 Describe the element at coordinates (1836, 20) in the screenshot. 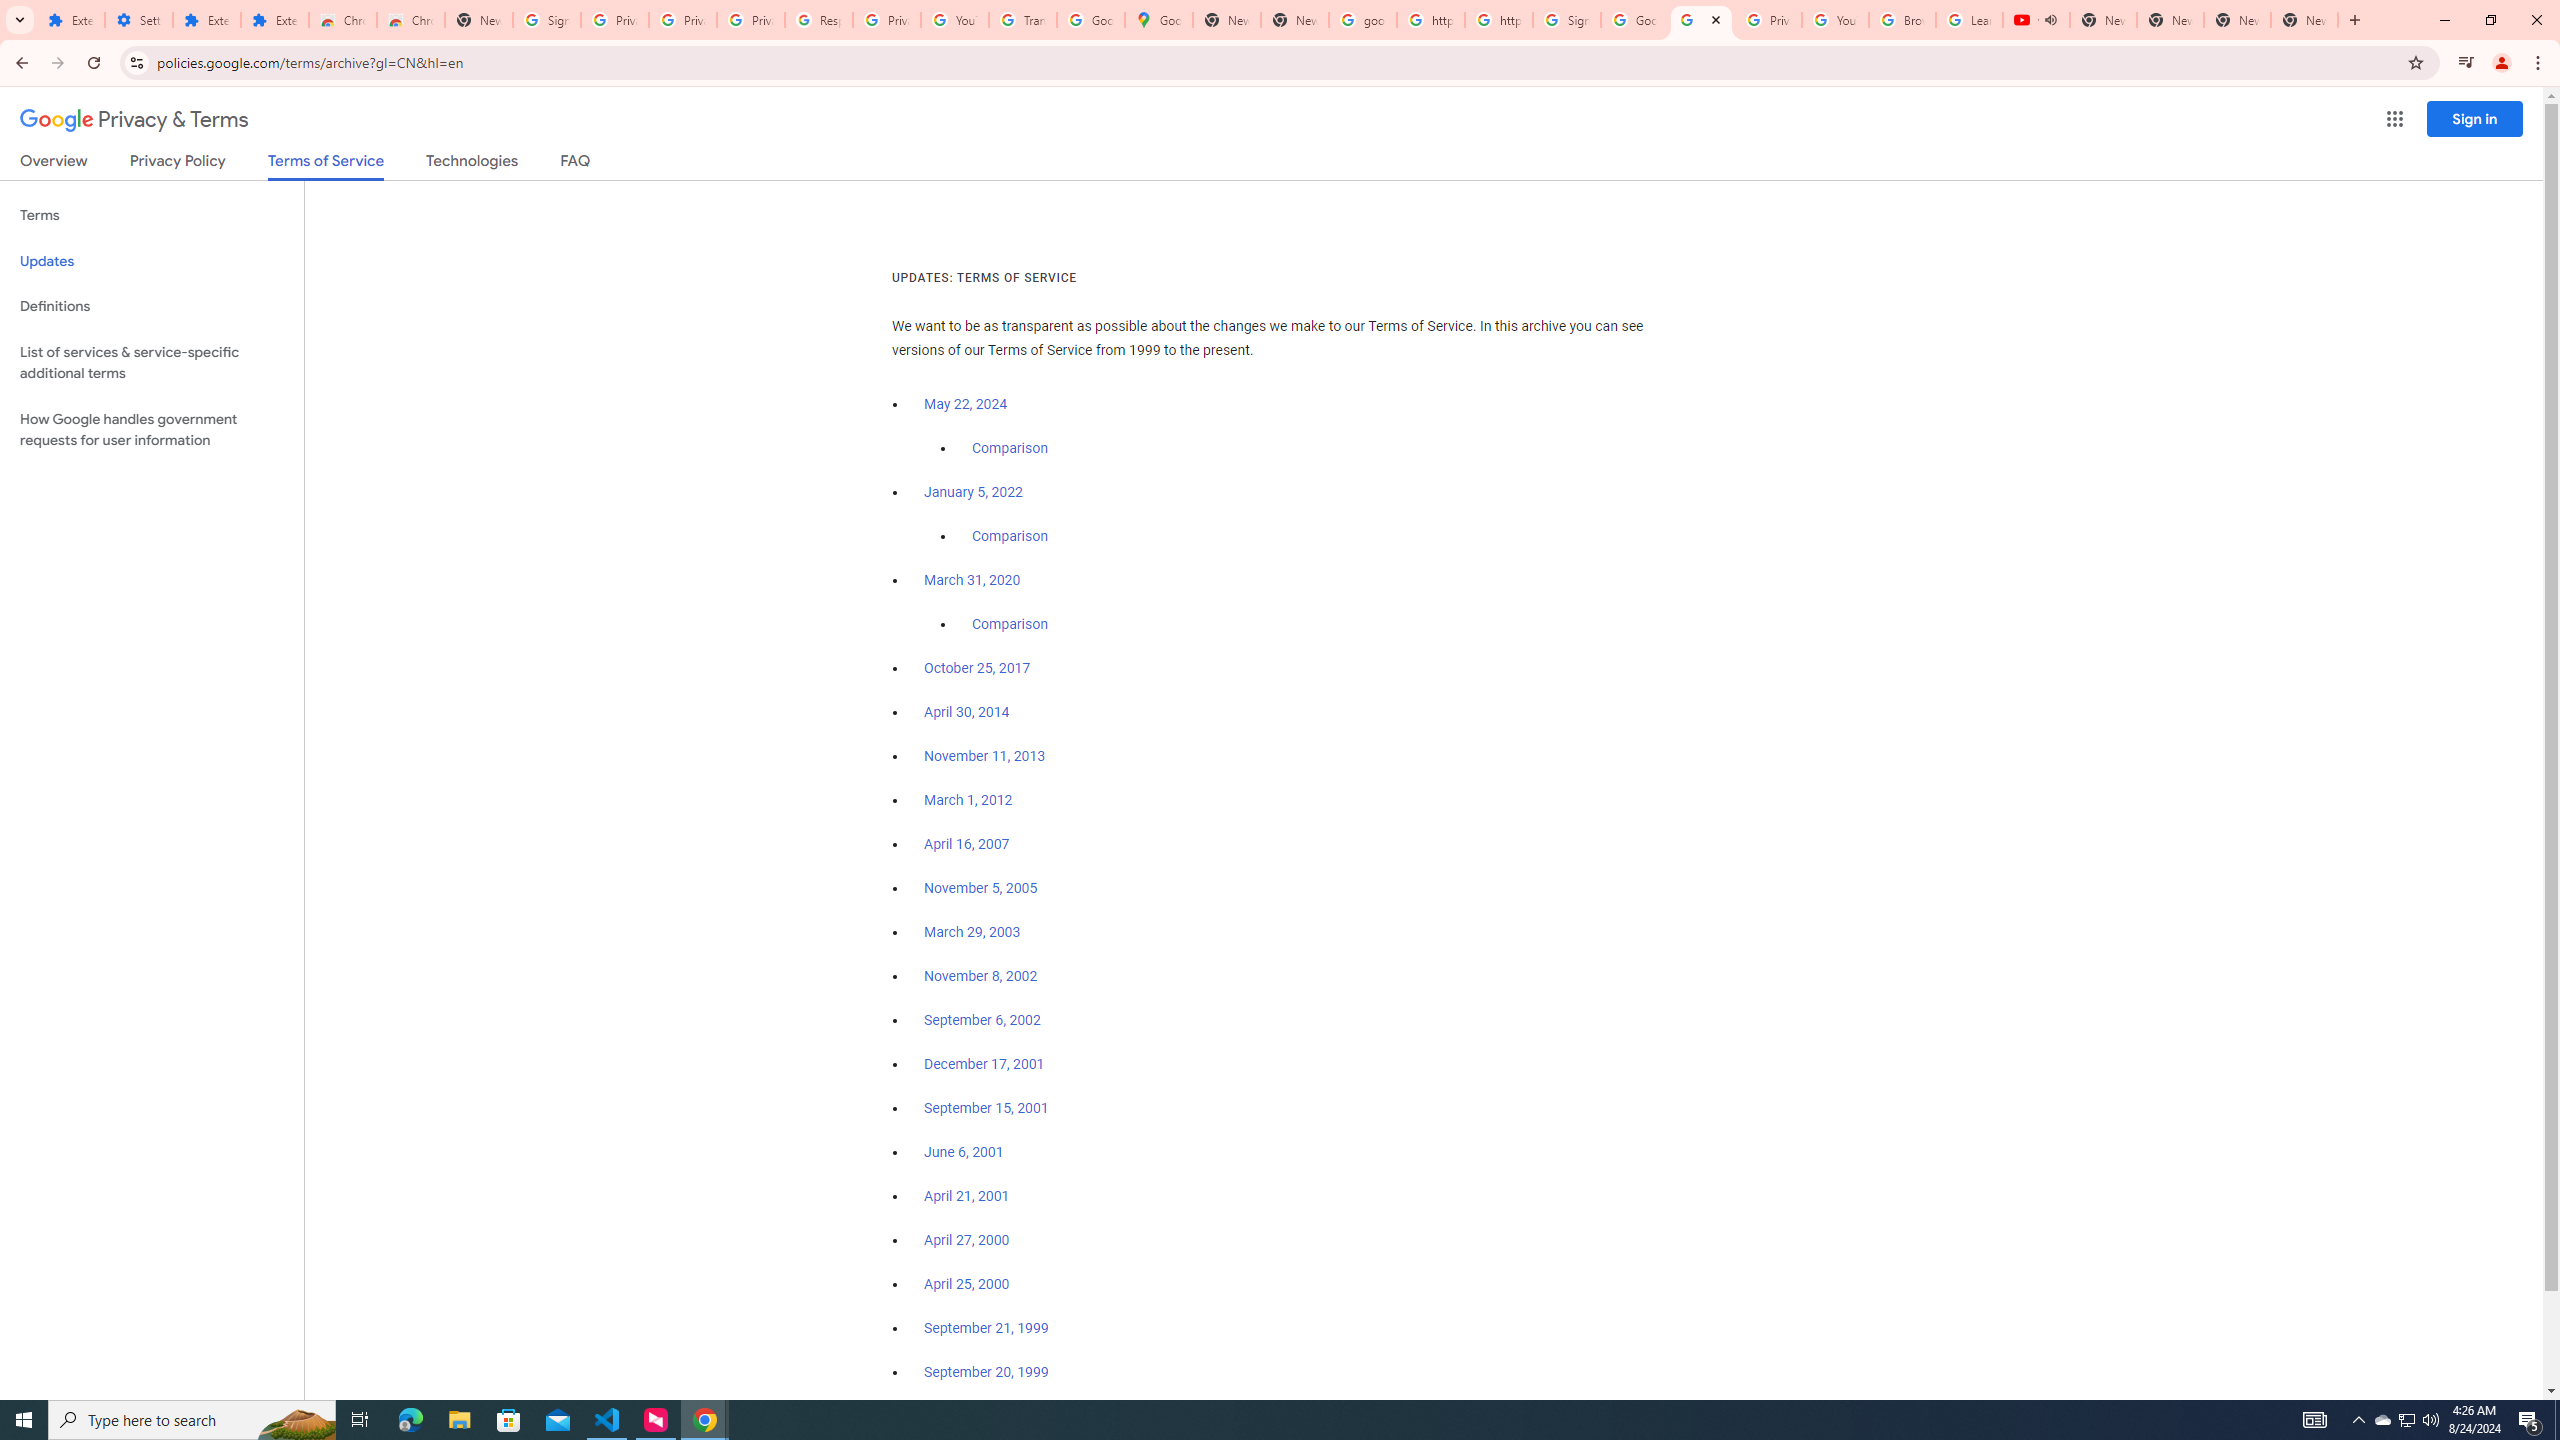

I see `YouTube` at that location.